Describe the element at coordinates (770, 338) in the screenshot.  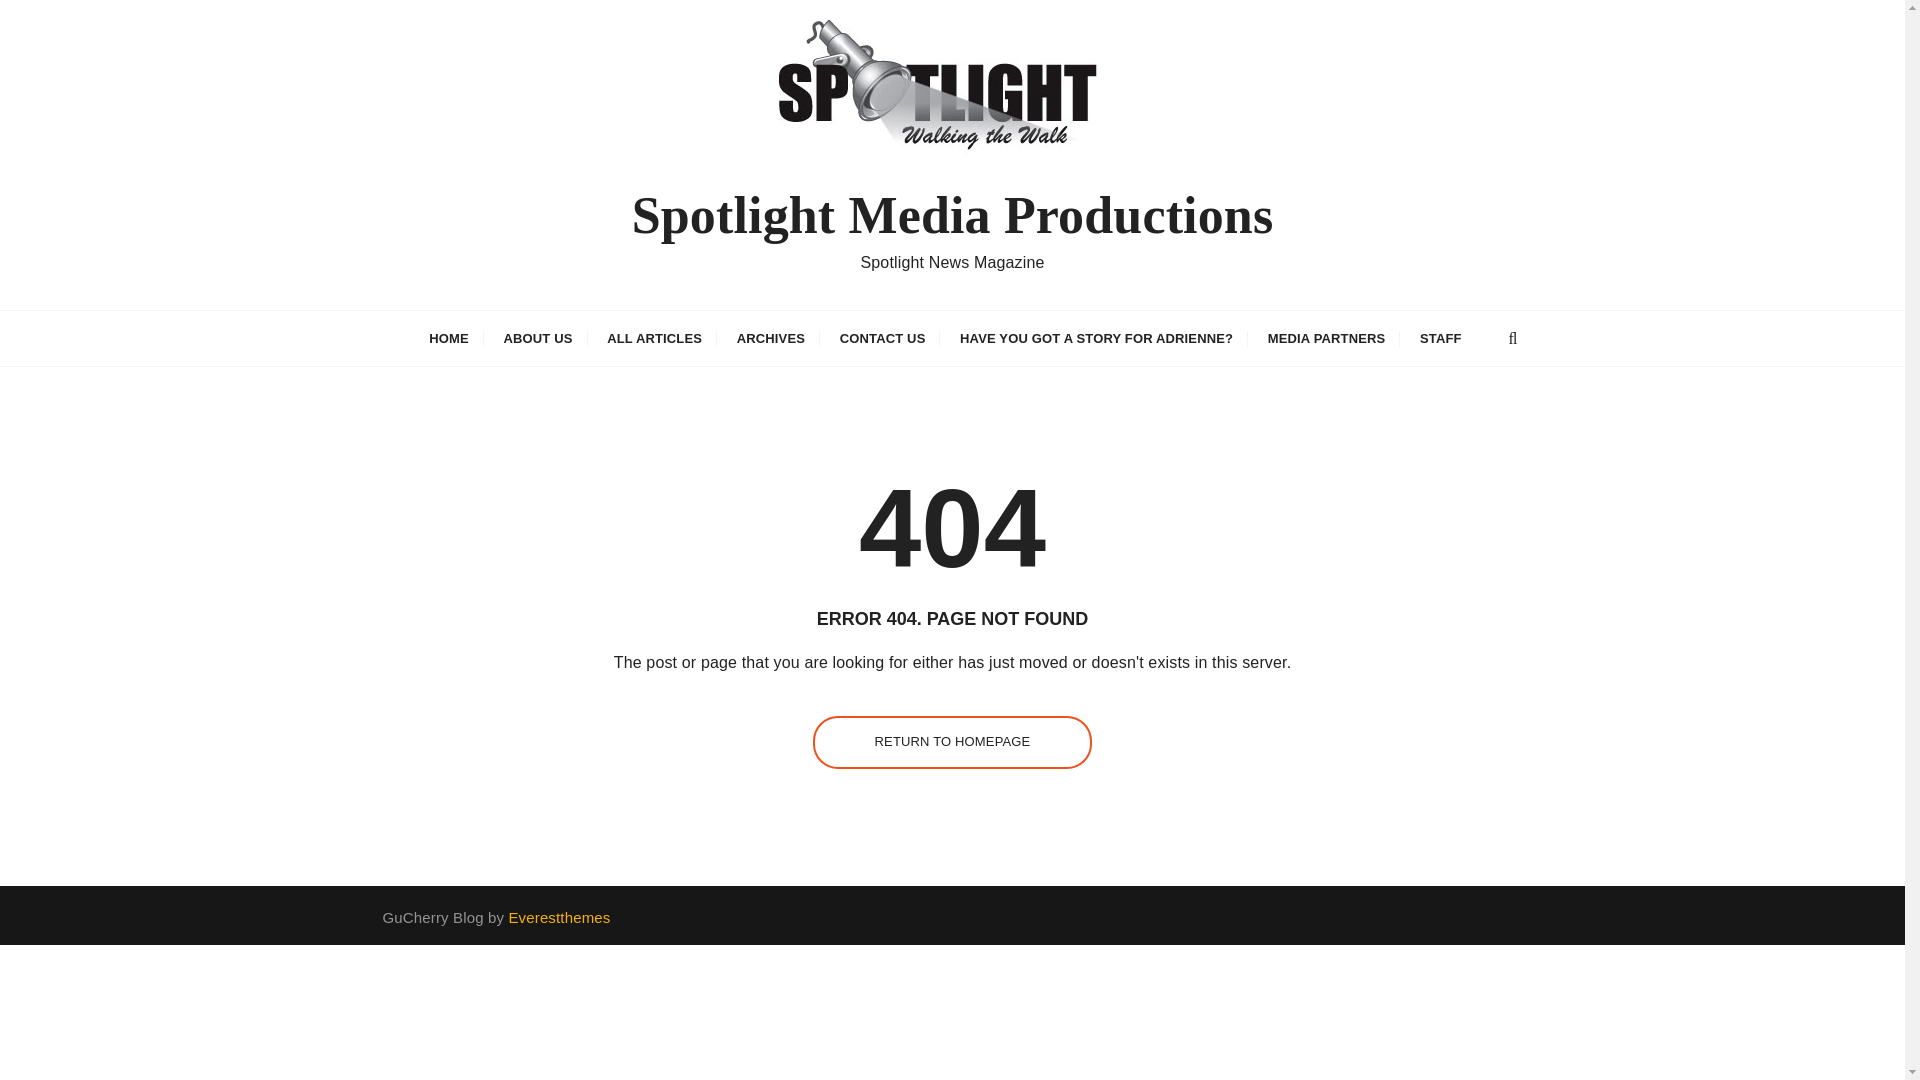
I see `ARCHIVES` at that location.